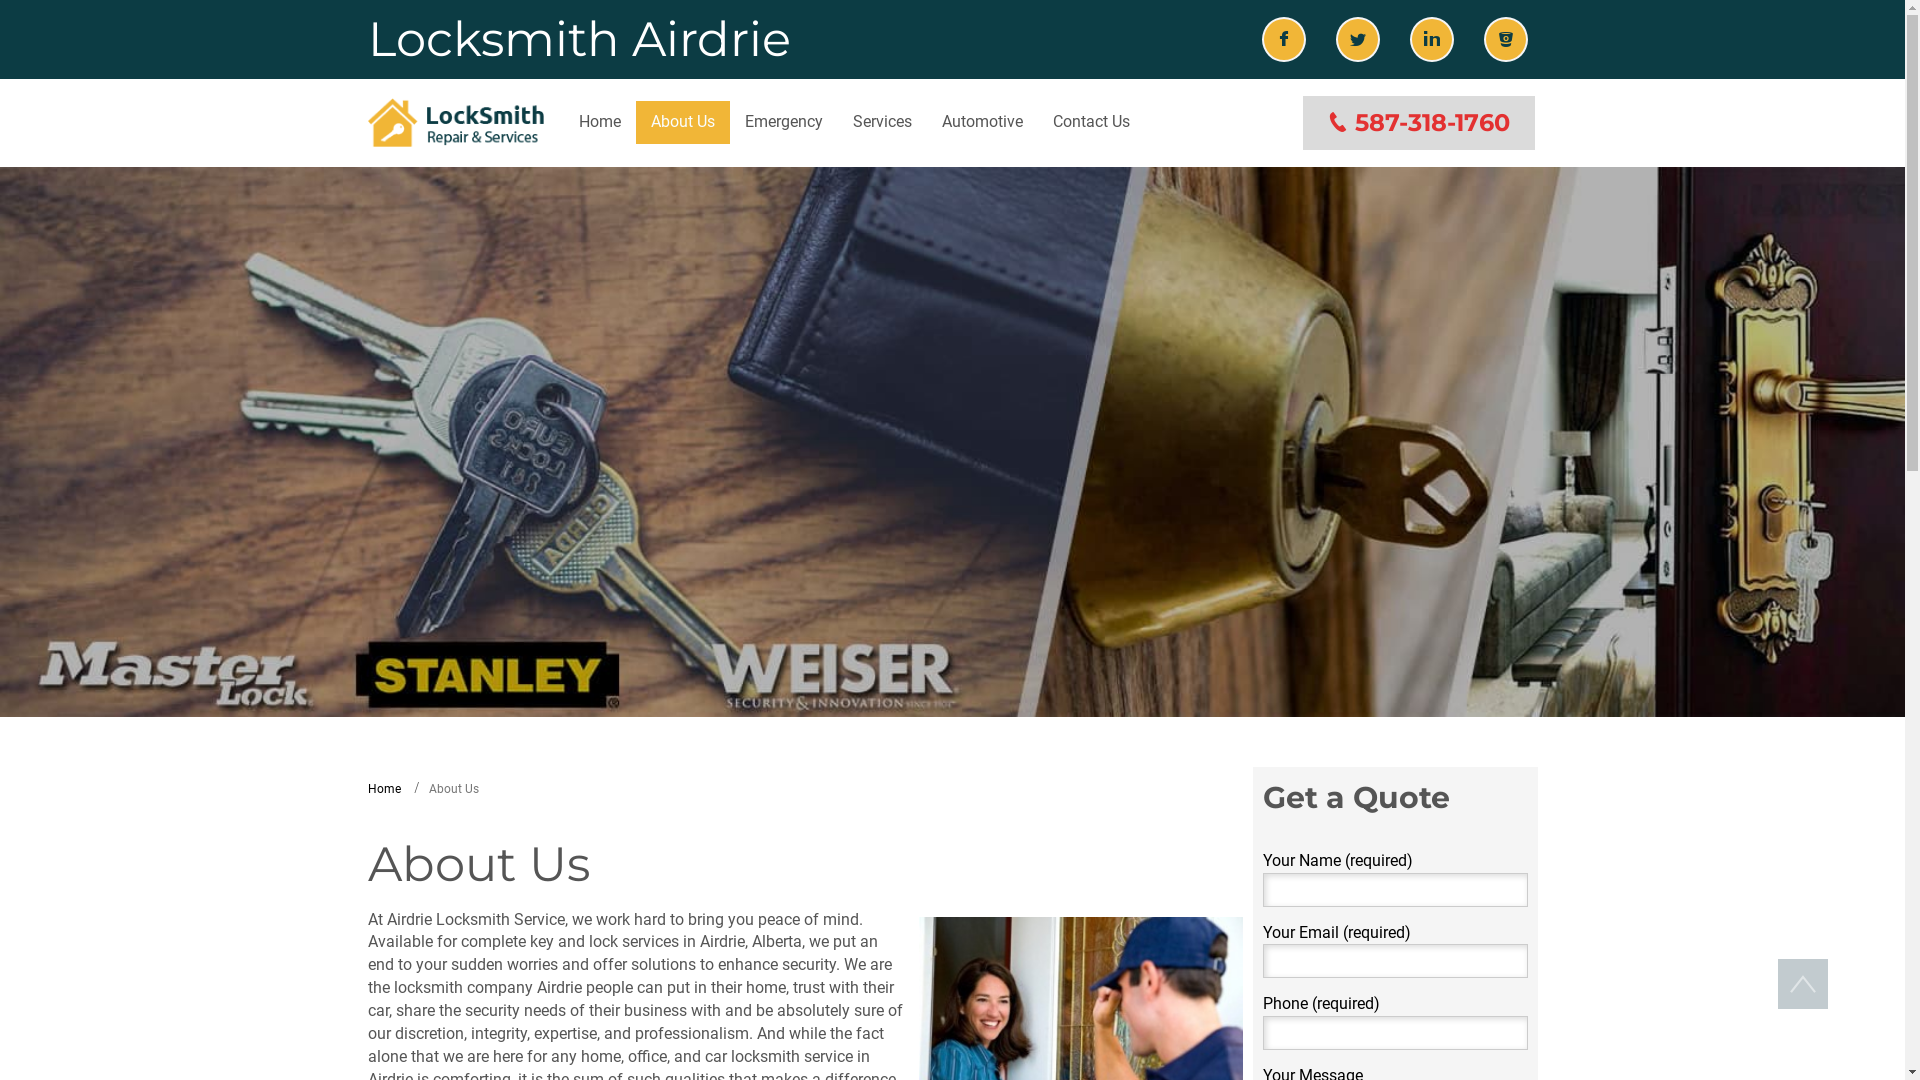 The height and width of the screenshot is (1080, 1920). I want to click on Automotive, so click(982, 122).